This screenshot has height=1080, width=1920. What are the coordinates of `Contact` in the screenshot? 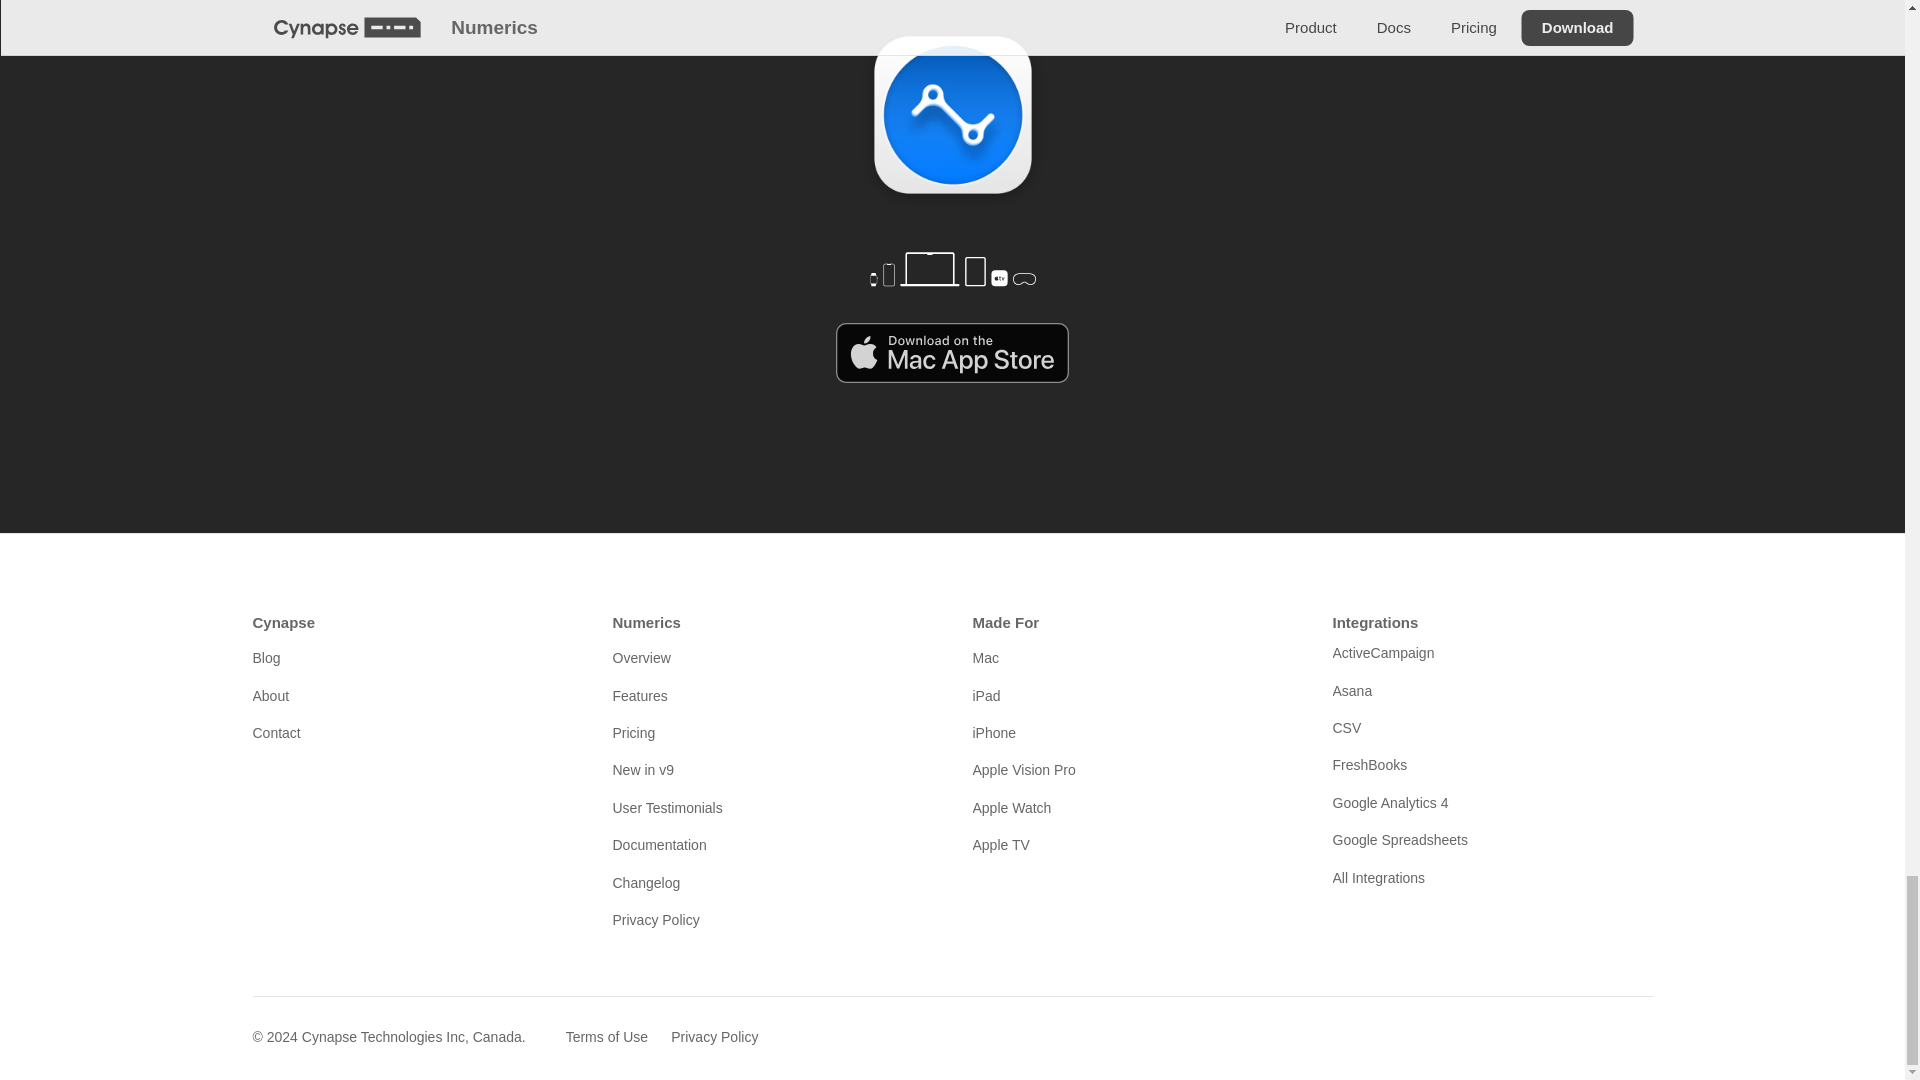 It's located at (412, 733).